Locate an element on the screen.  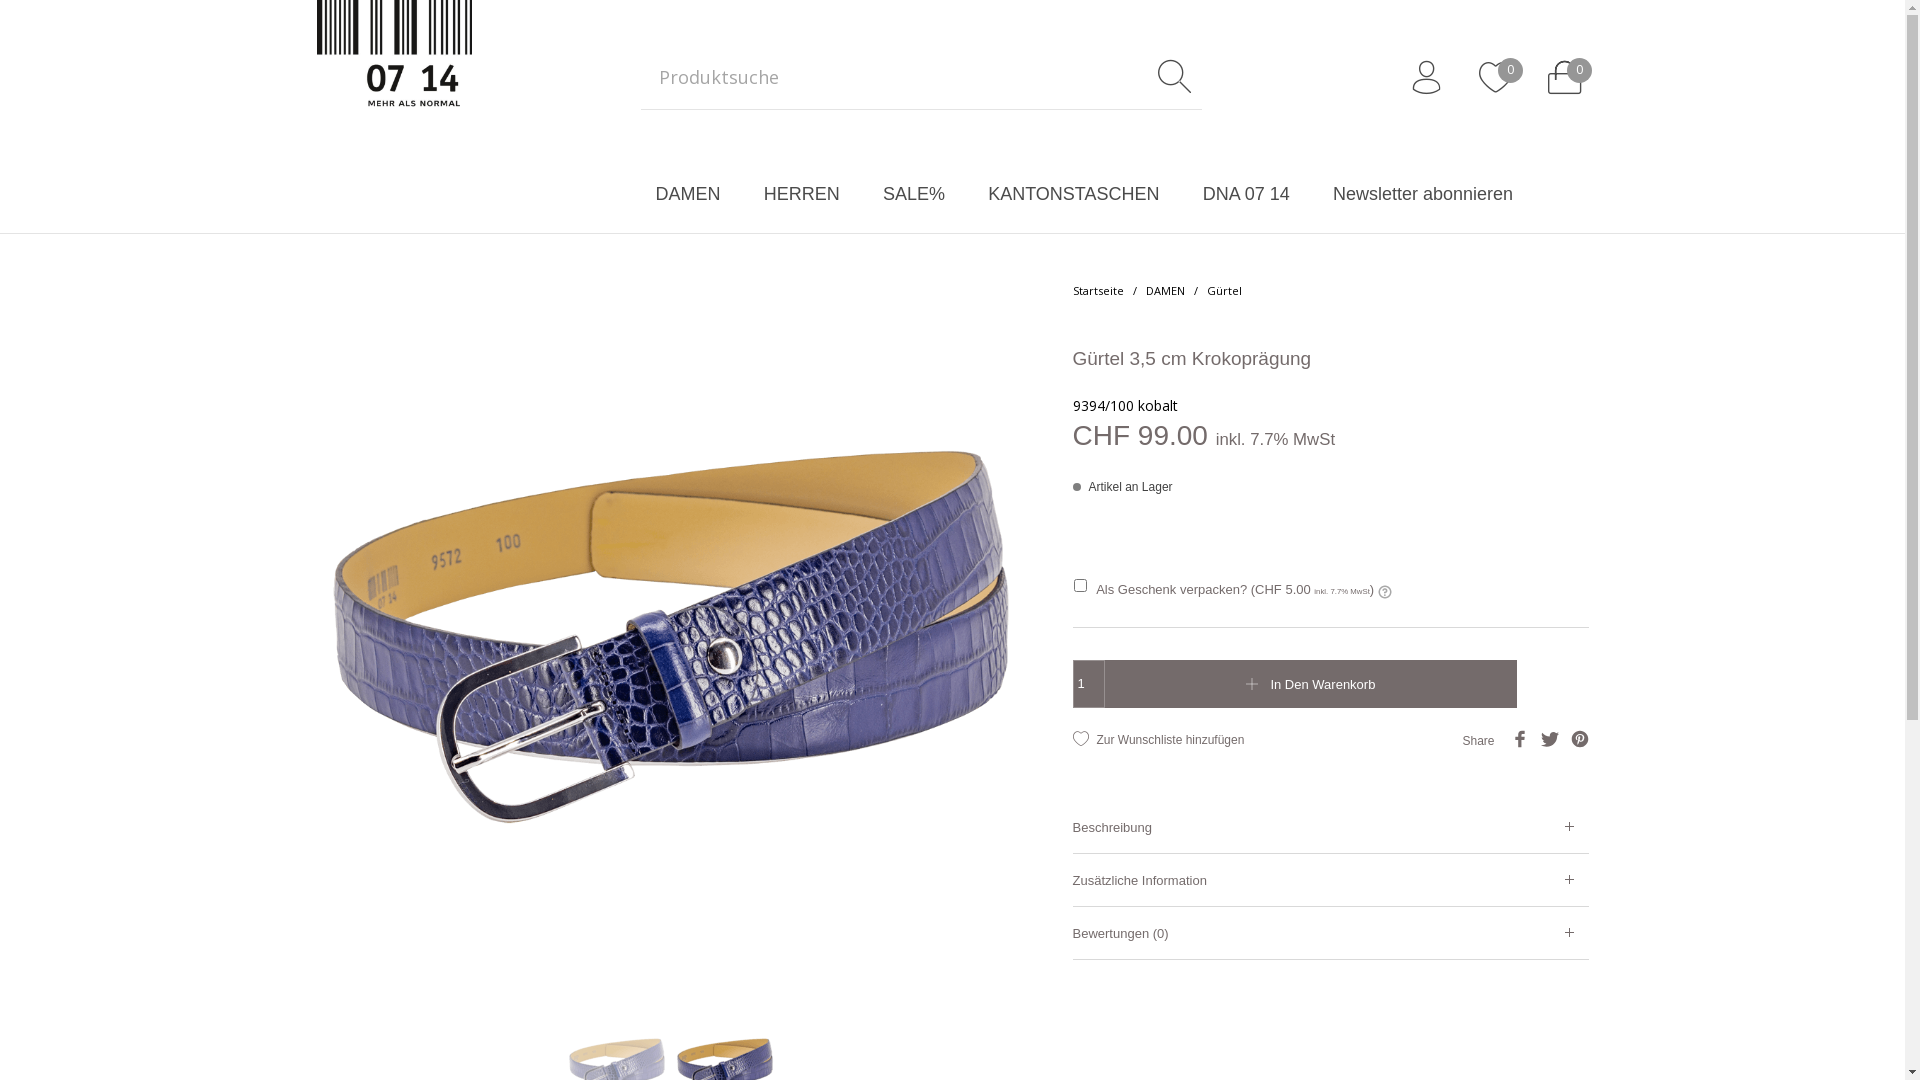
Newsletter abonnieren is located at coordinates (1422, 194).